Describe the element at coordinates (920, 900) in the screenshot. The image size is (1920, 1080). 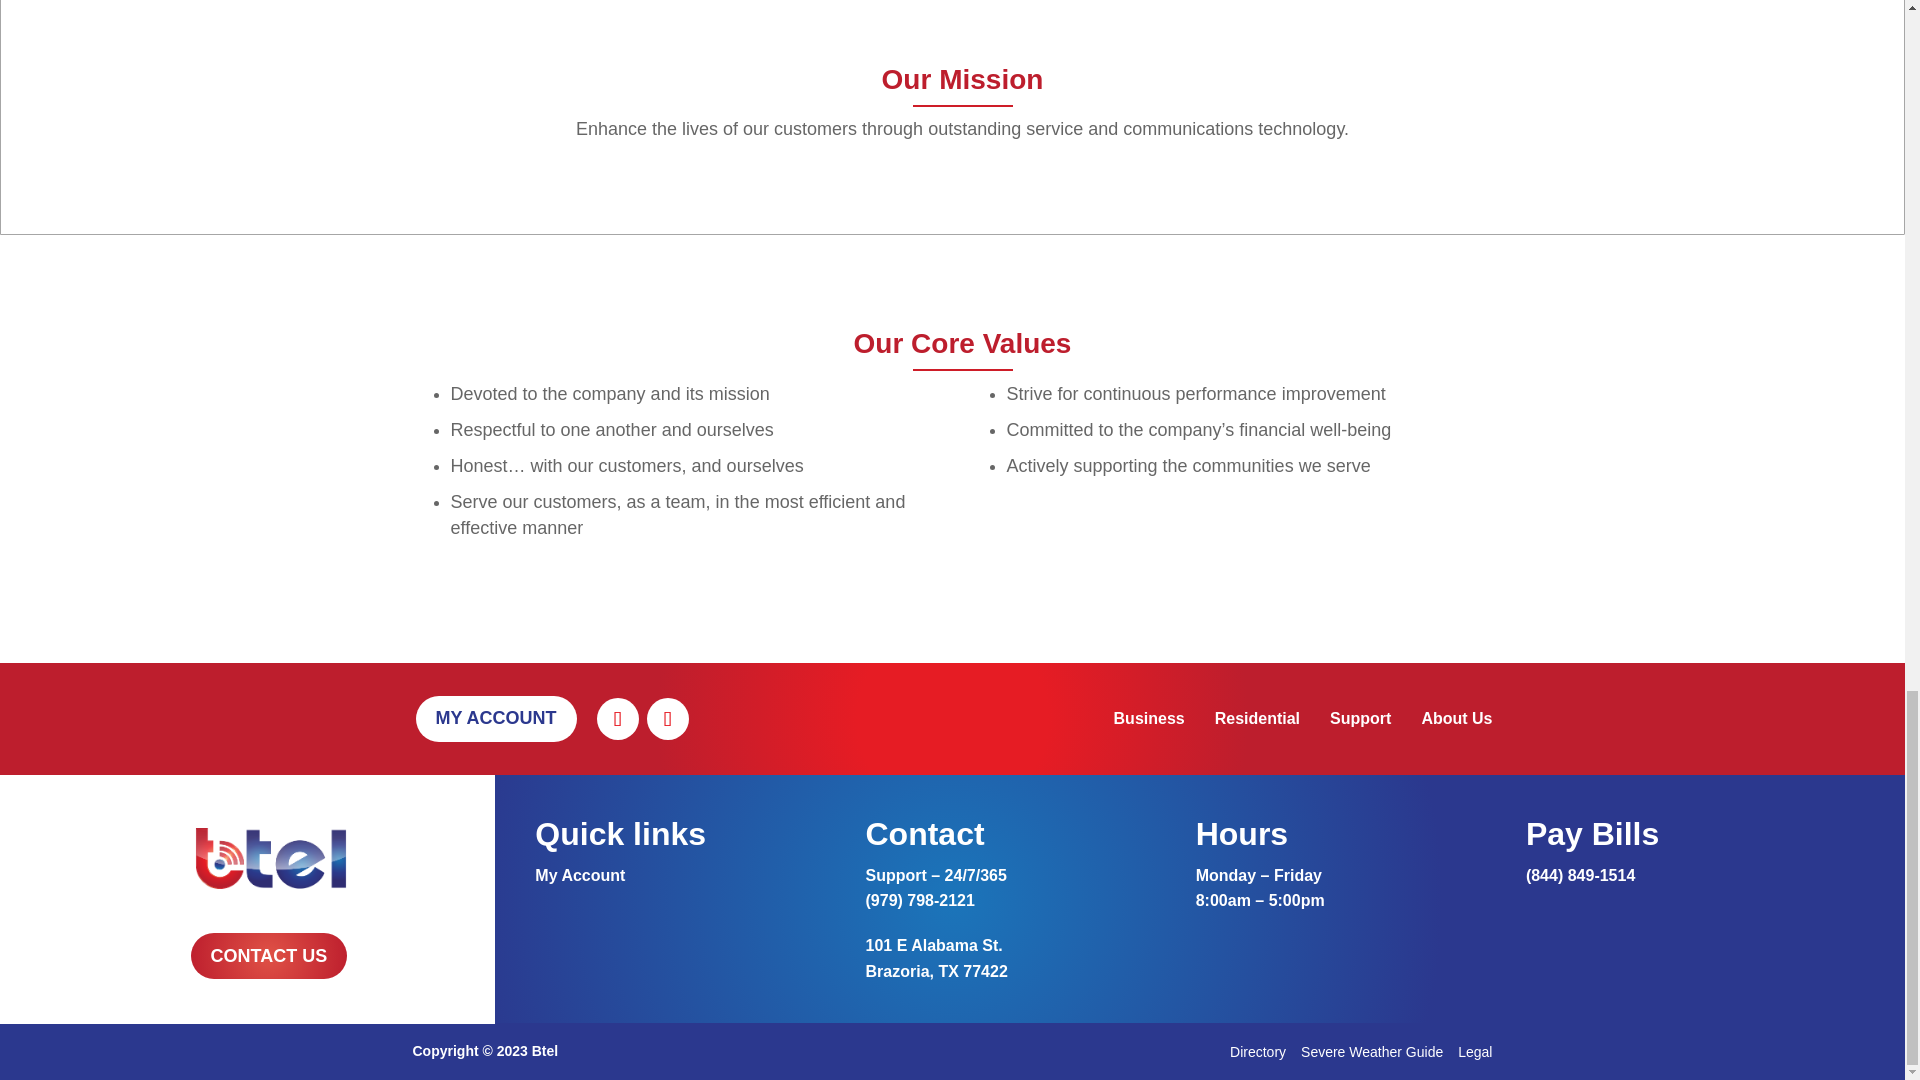
I see `9797982121` at that location.